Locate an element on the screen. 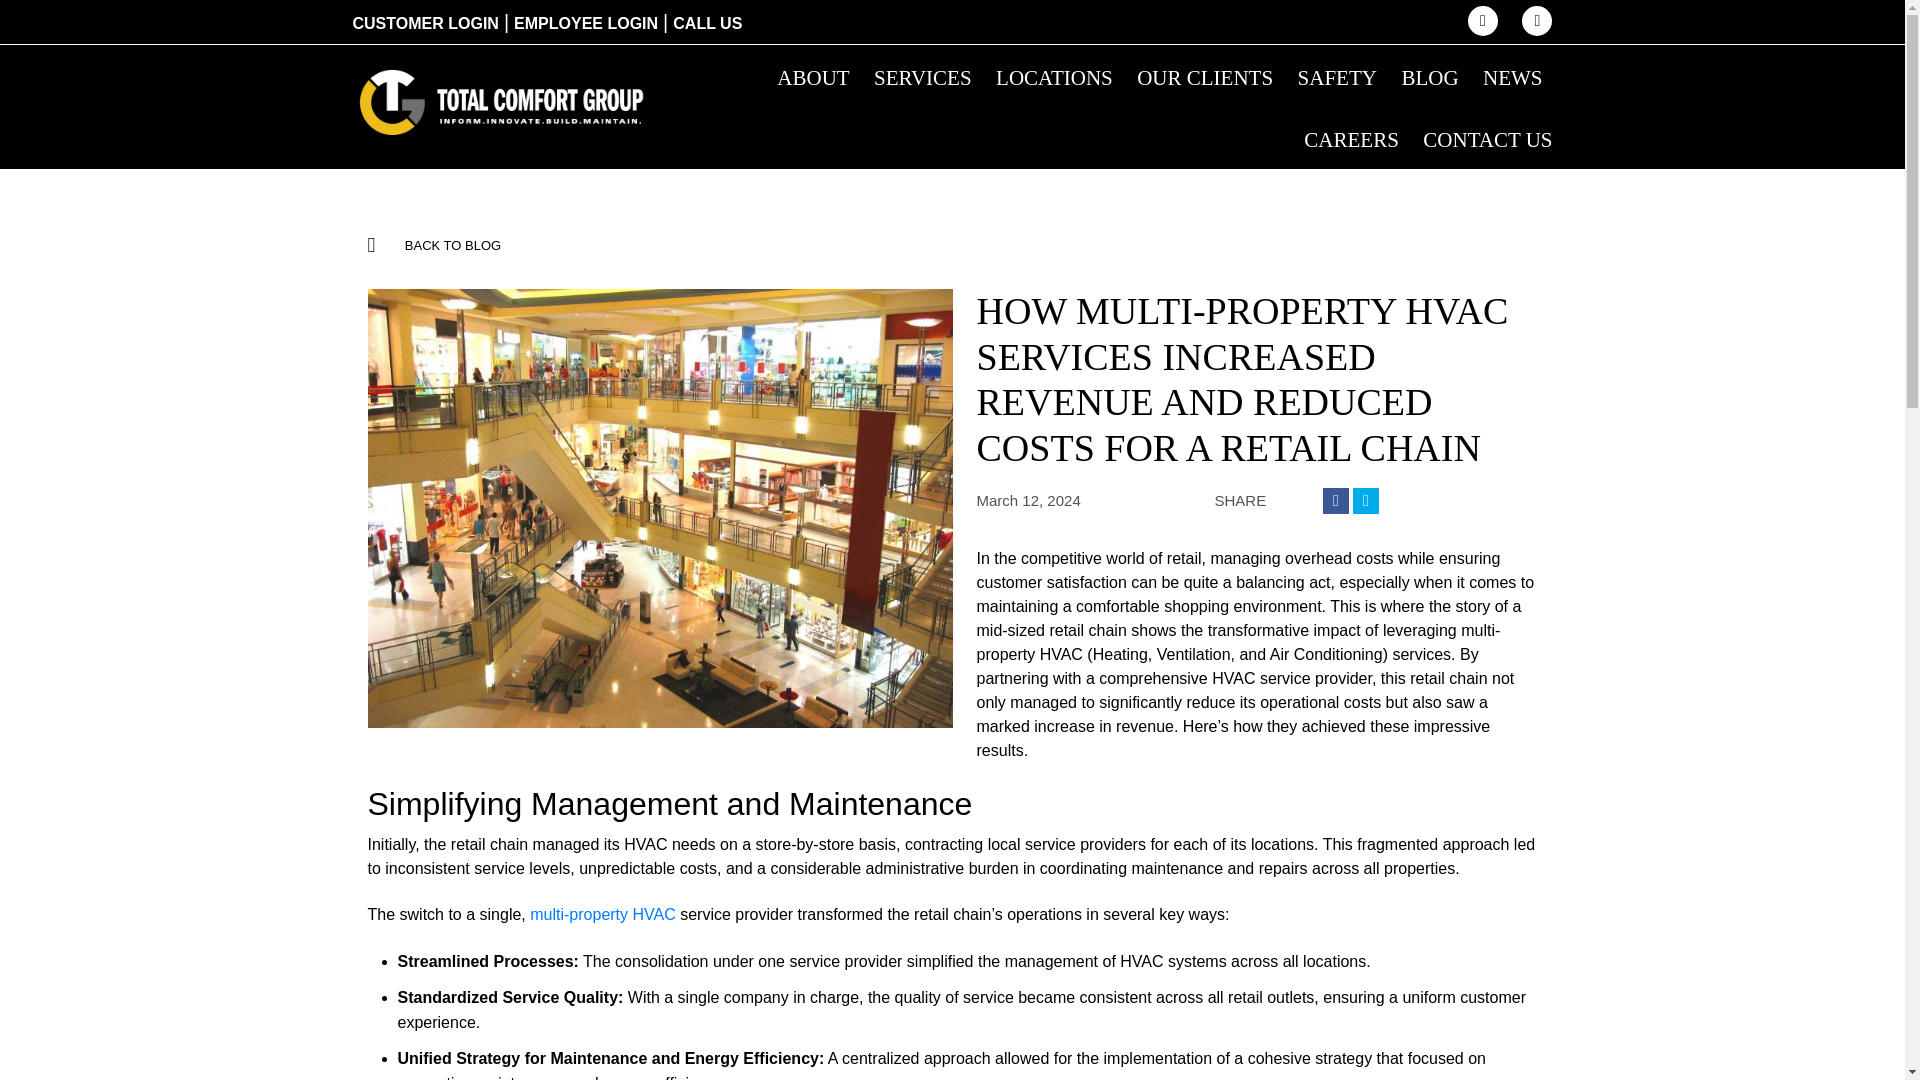  CAREERS is located at coordinates (1351, 140).